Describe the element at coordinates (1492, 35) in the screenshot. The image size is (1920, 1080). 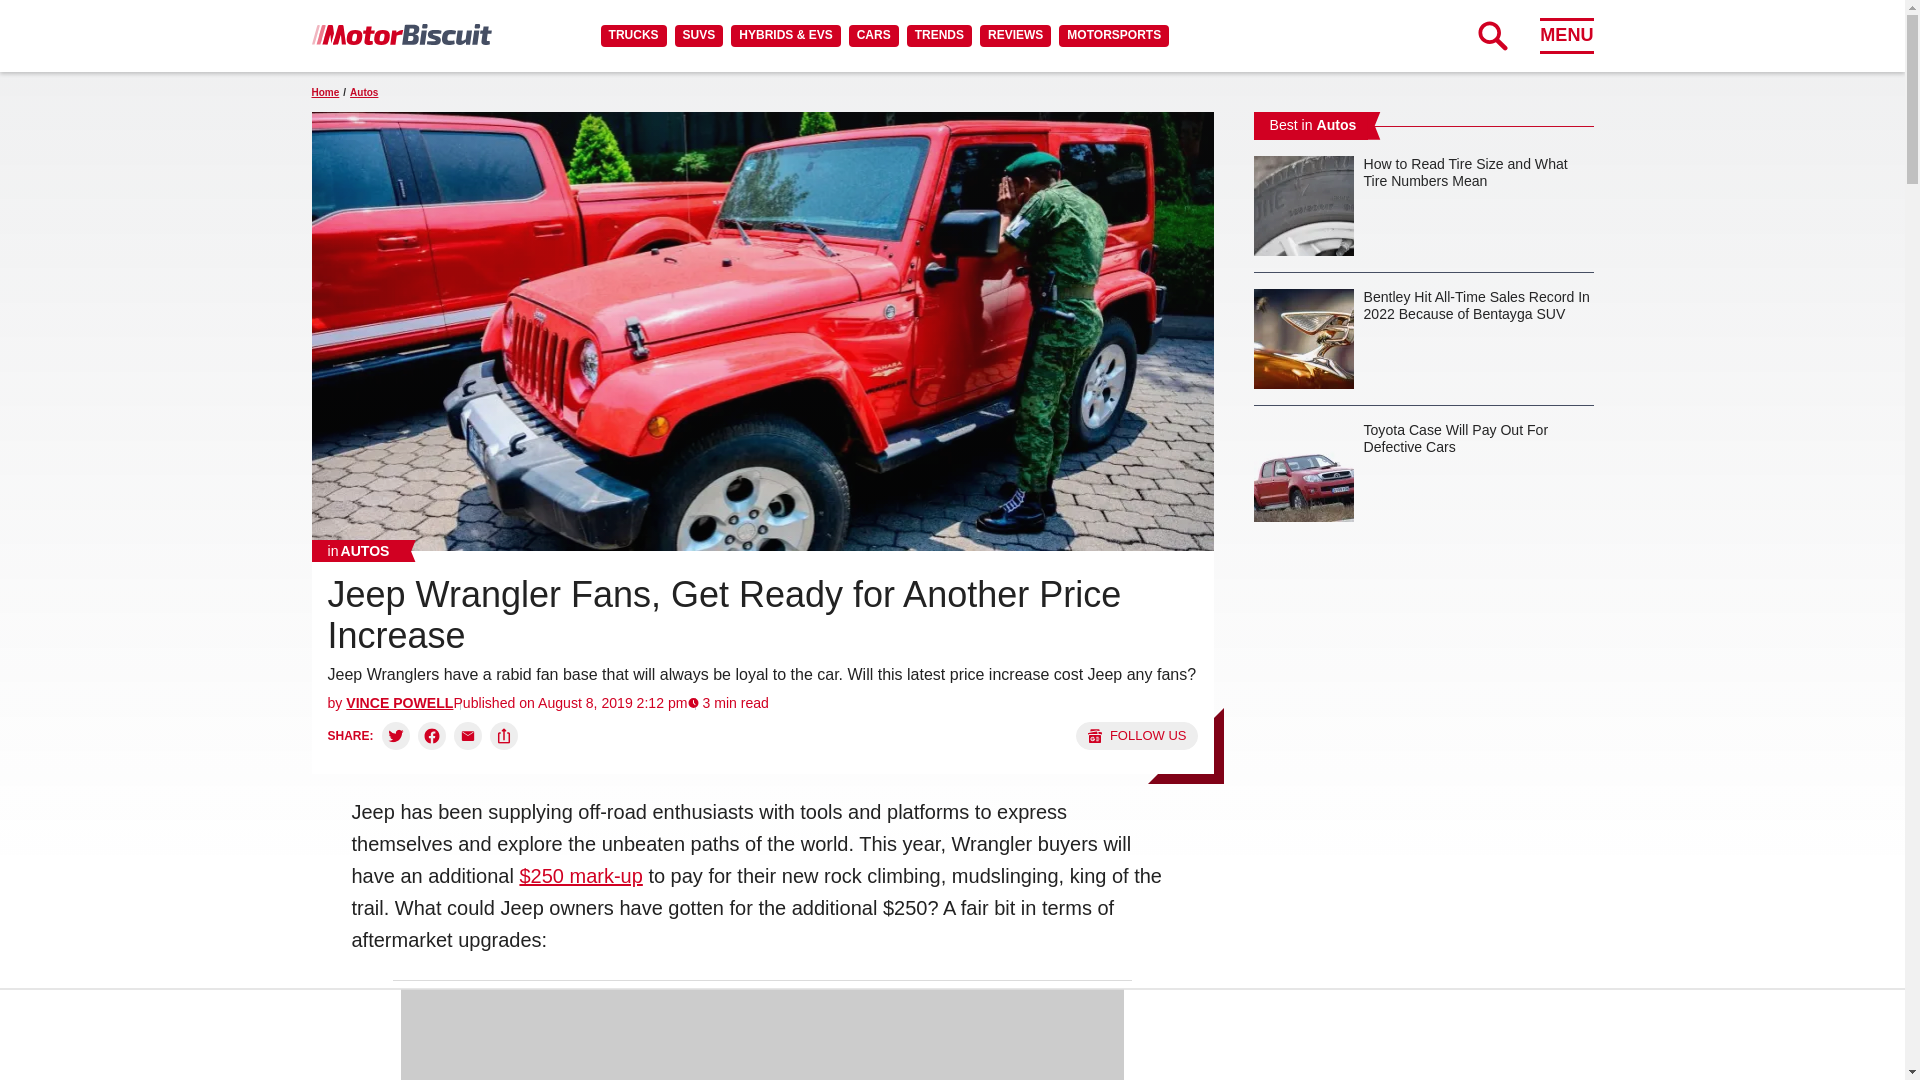
I see `Expand Search` at that location.